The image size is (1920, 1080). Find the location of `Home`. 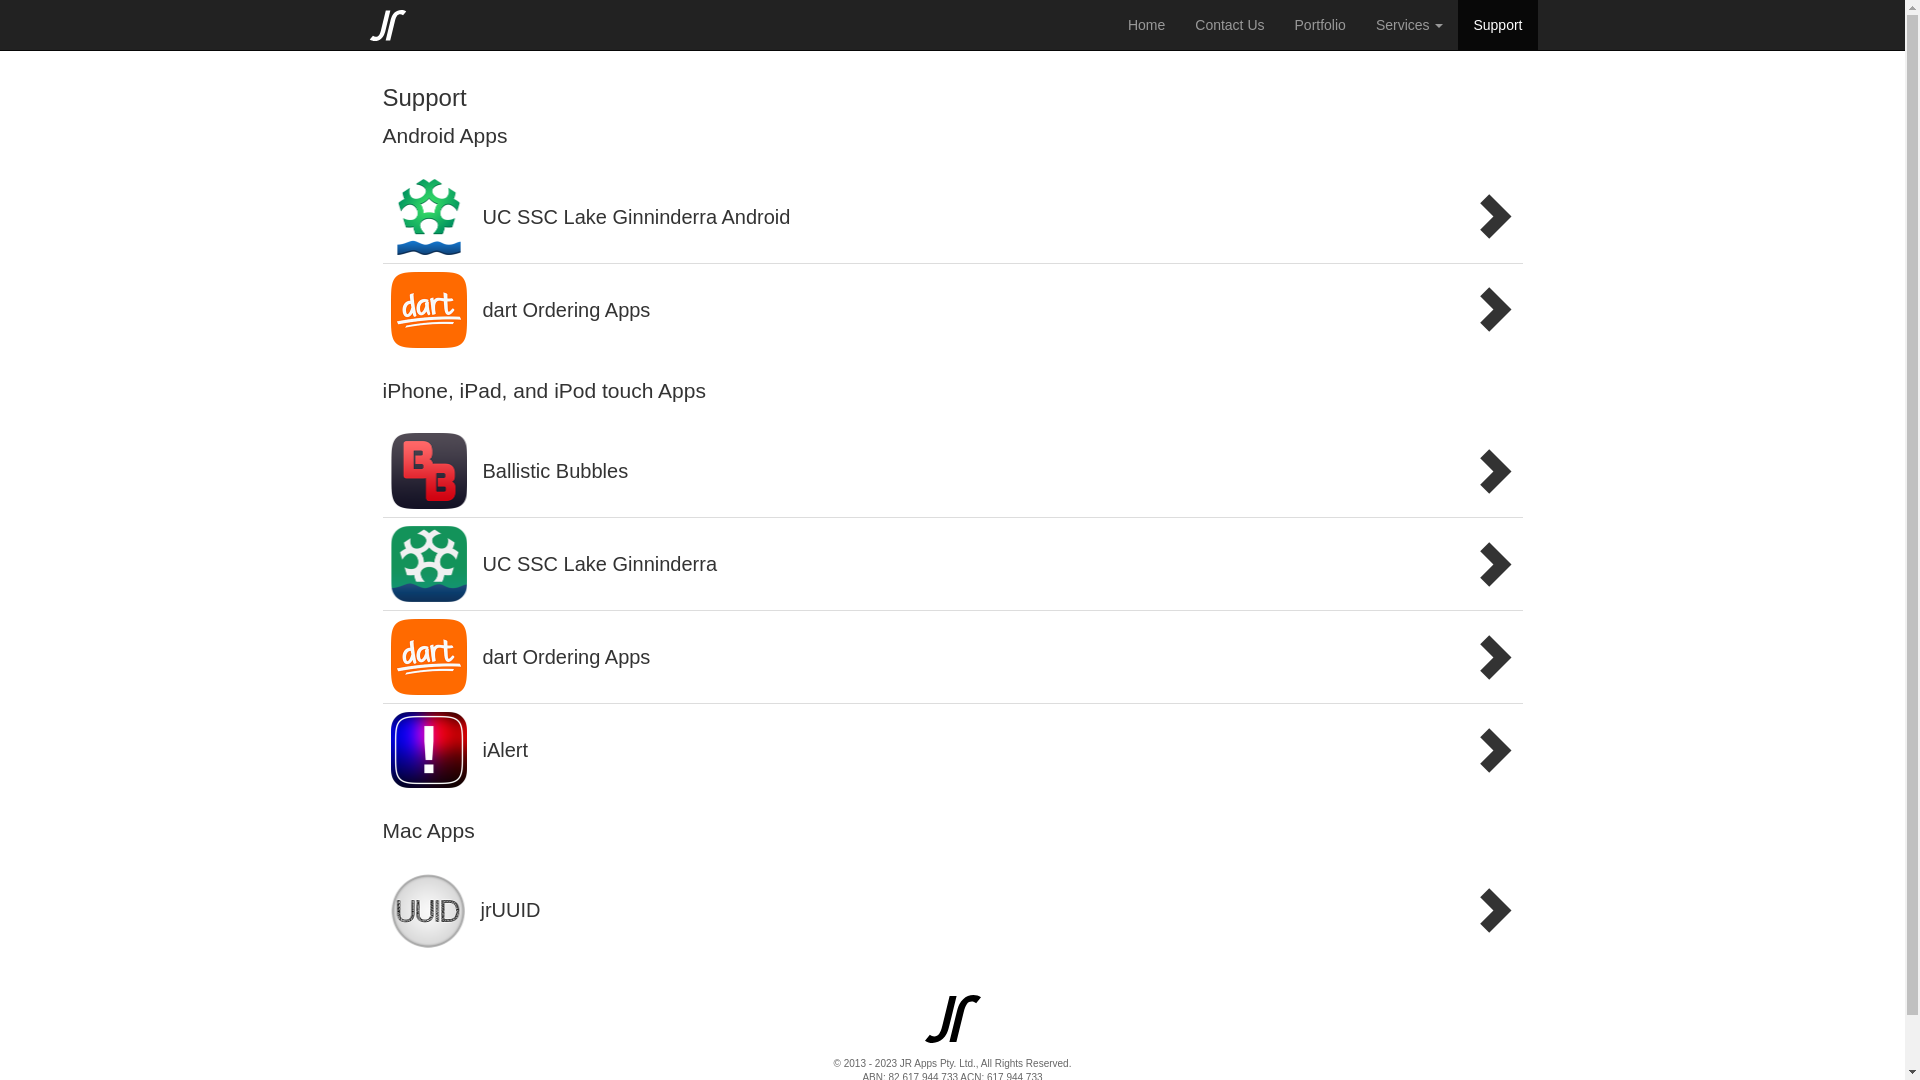

Home is located at coordinates (1146, 25).